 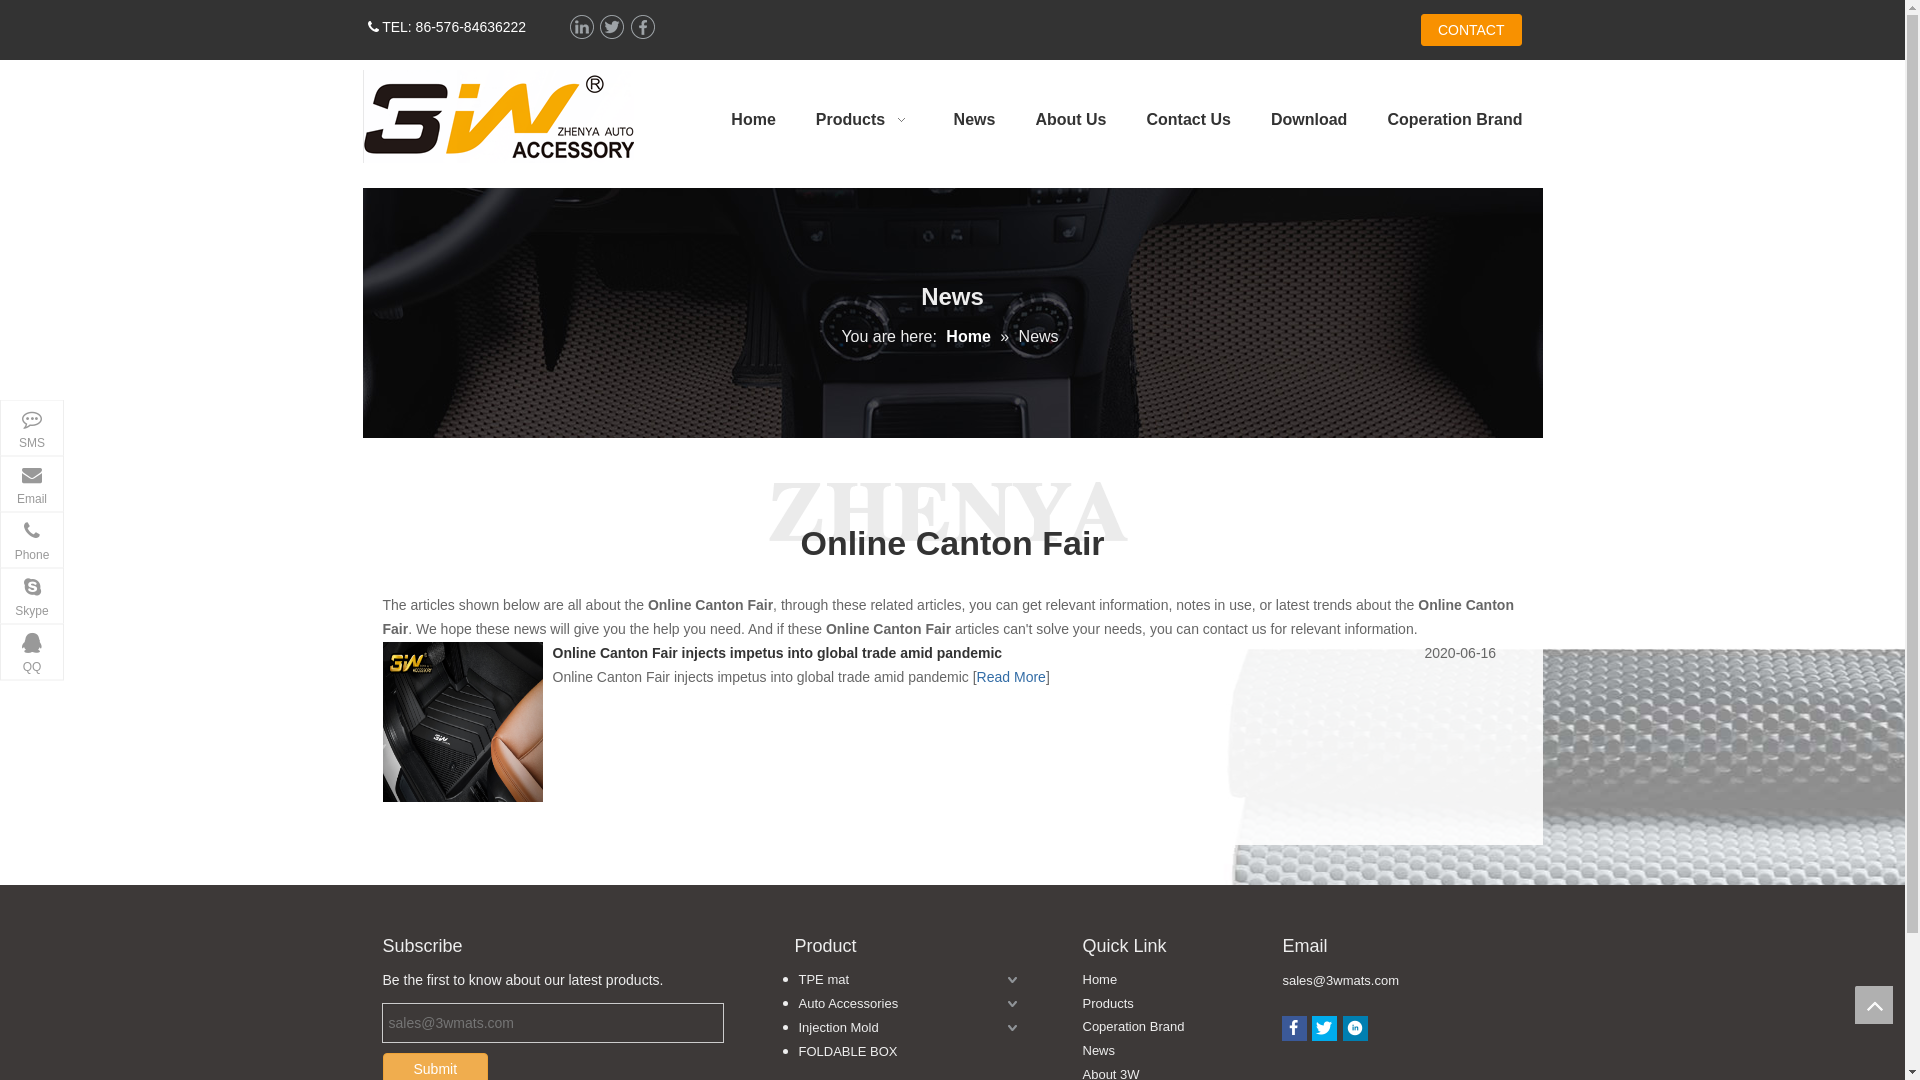 What do you see at coordinates (1309, 120) in the screenshot?
I see `Download` at bounding box center [1309, 120].